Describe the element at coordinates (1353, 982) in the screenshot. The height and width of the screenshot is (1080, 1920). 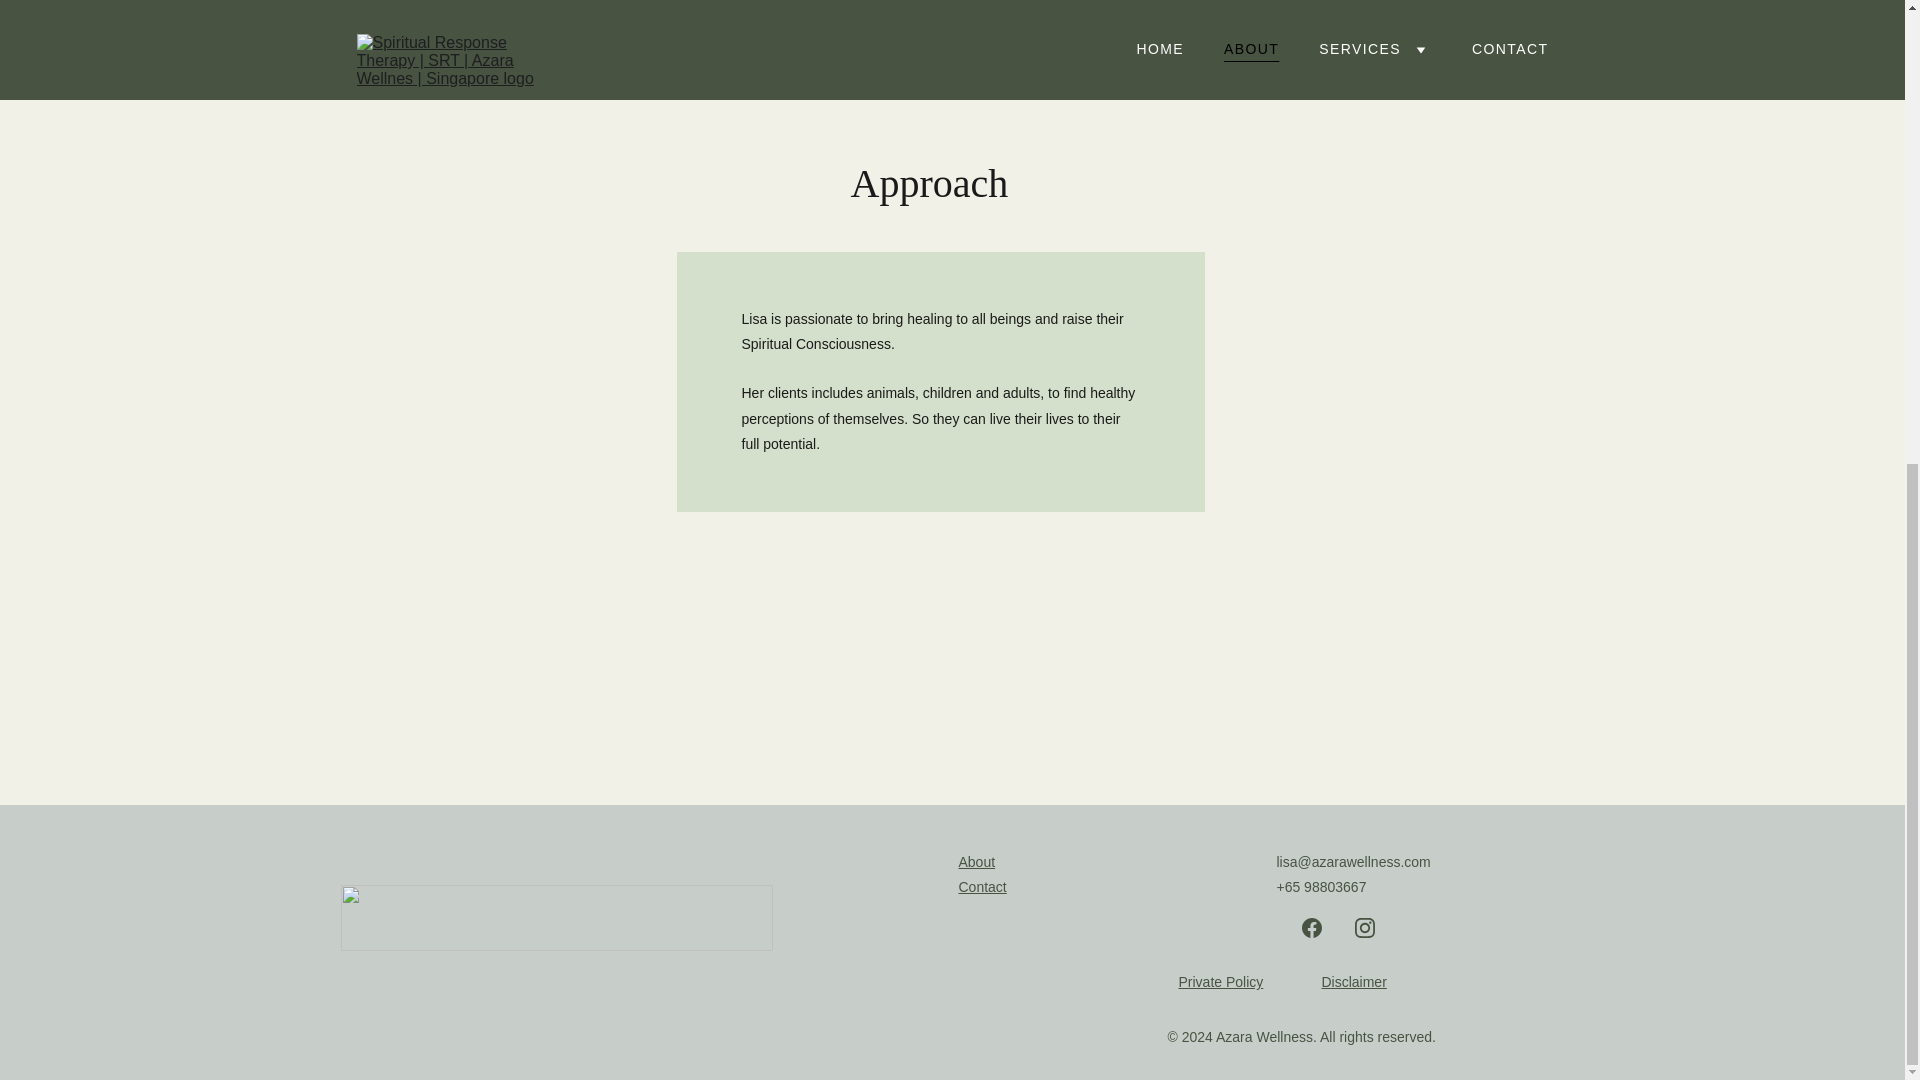
I see `Disclaimer` at that location.